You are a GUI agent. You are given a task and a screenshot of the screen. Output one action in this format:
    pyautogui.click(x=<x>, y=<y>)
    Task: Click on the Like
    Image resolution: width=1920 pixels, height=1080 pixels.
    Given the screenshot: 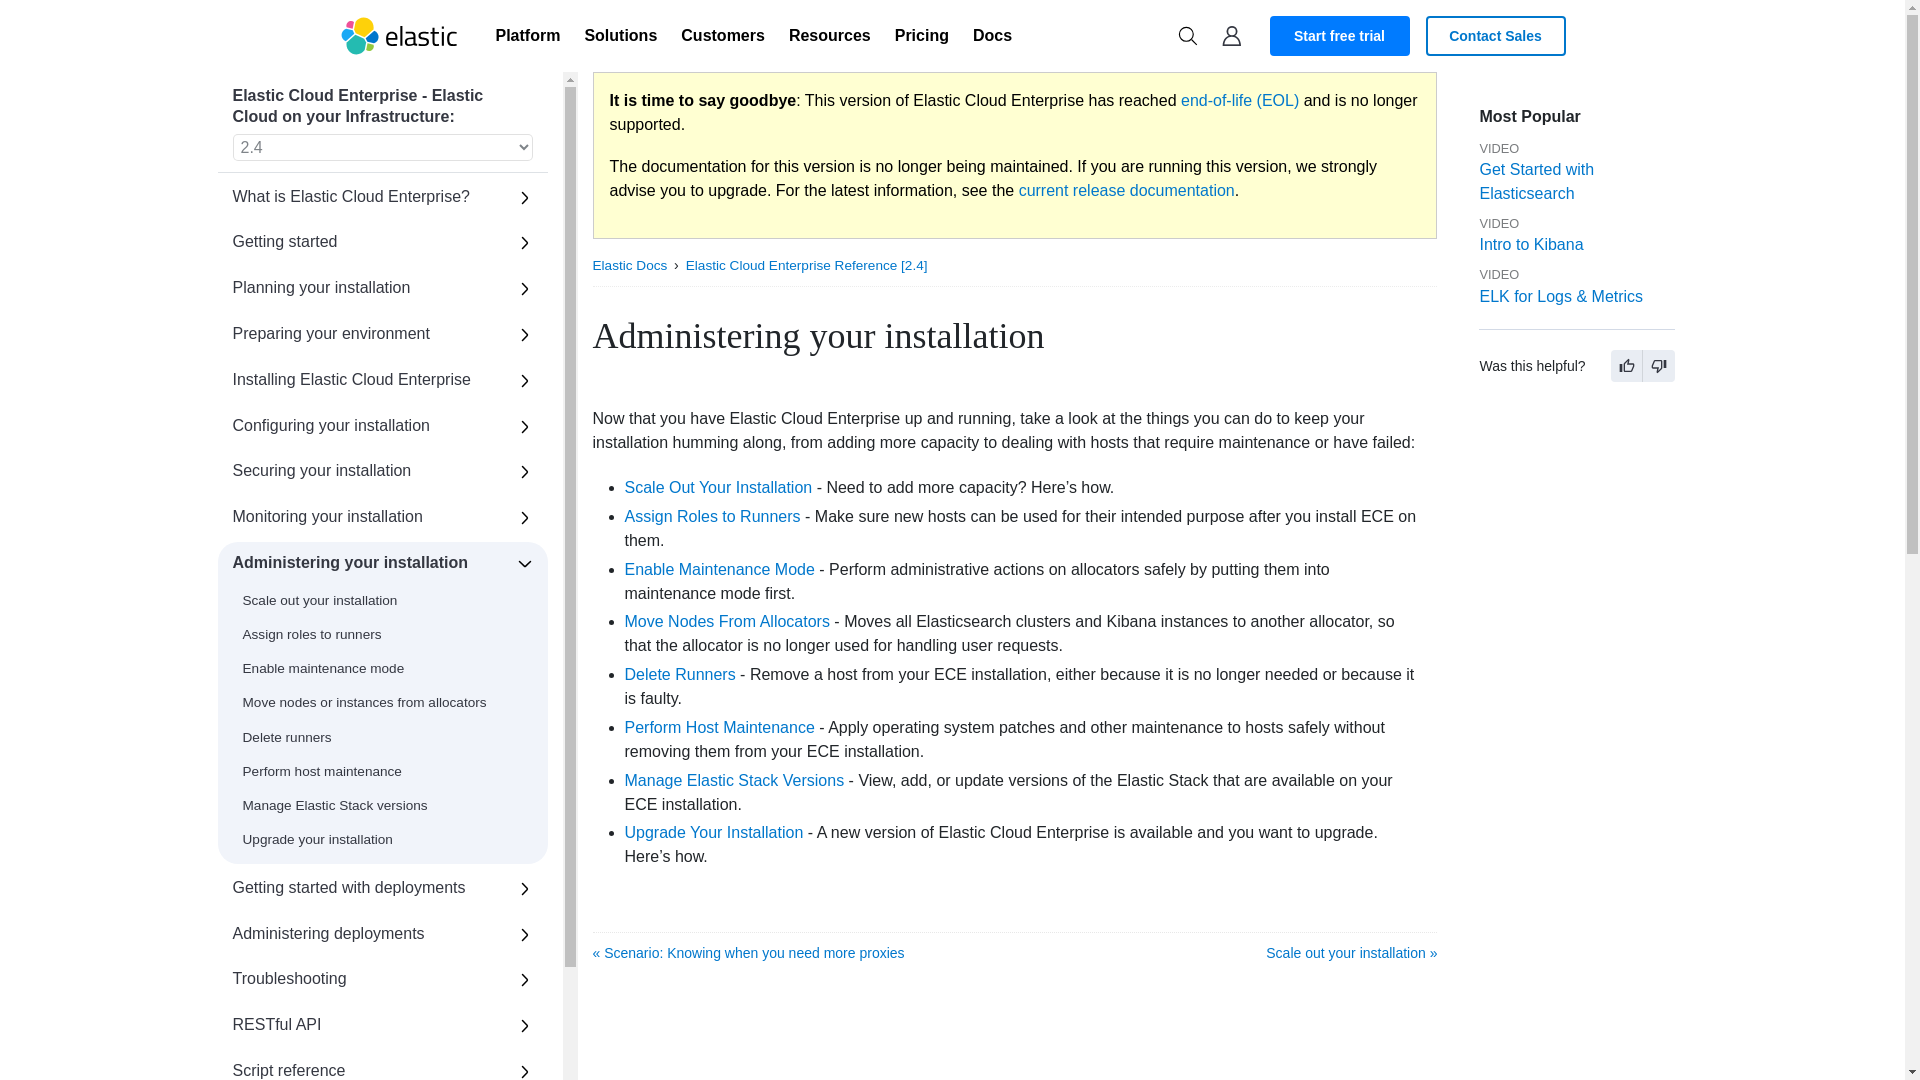 What is the action you would take?
    pyautogui.click(x=1626, y=366)
    